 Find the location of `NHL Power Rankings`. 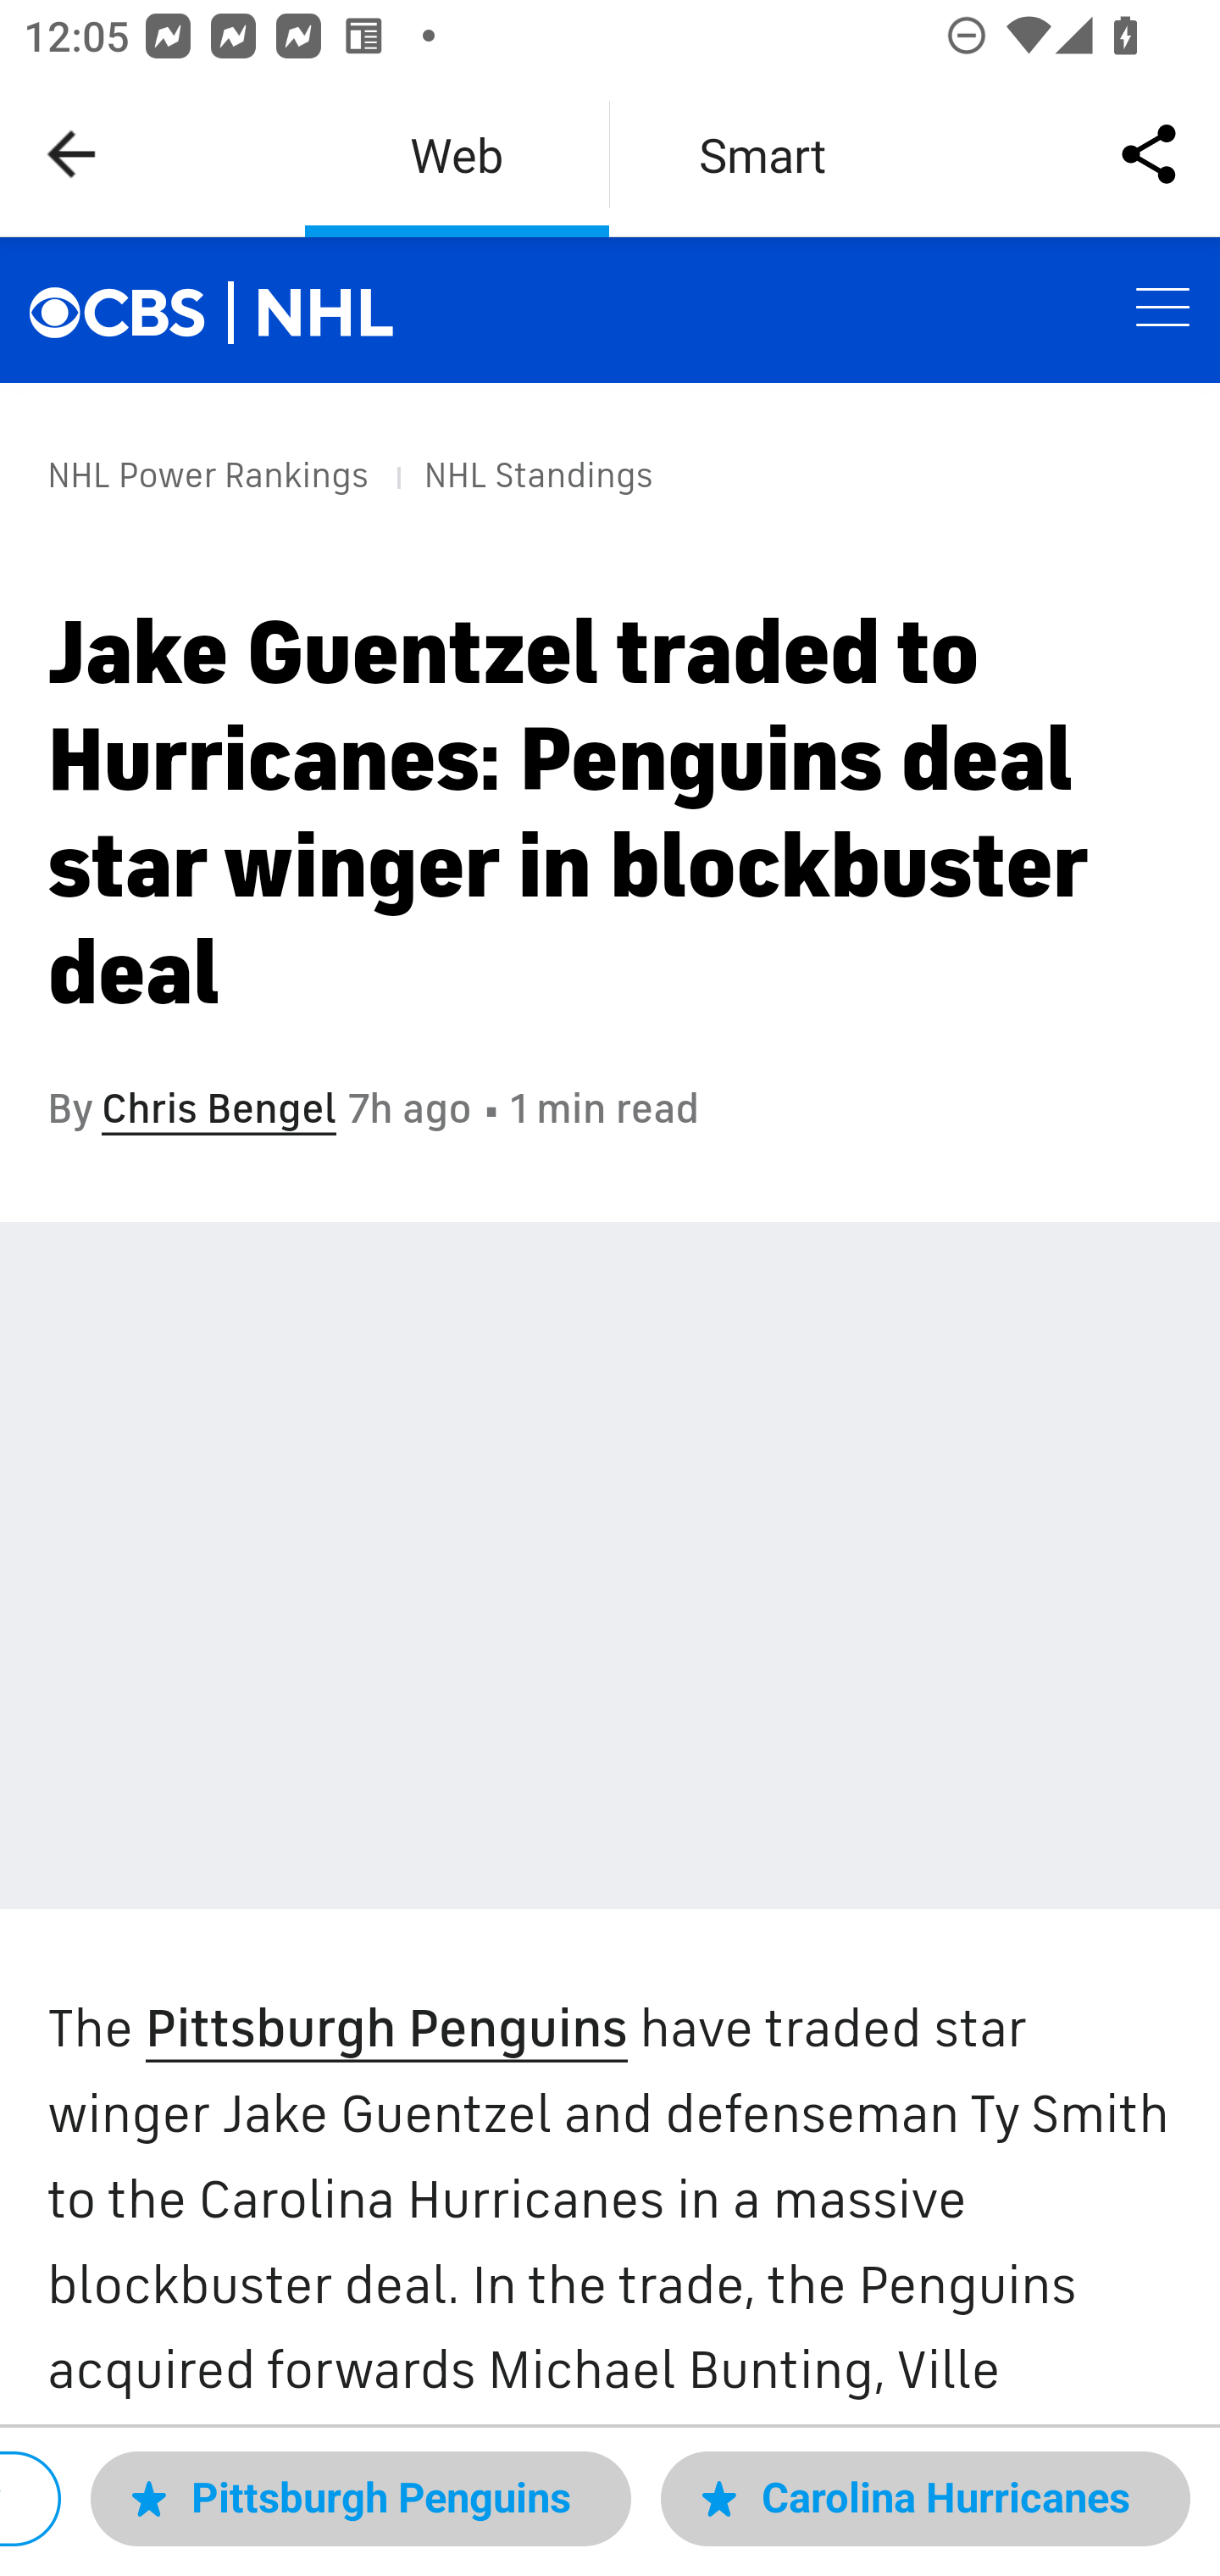

NHL Power Rankings is located at coordinates (208, 475).